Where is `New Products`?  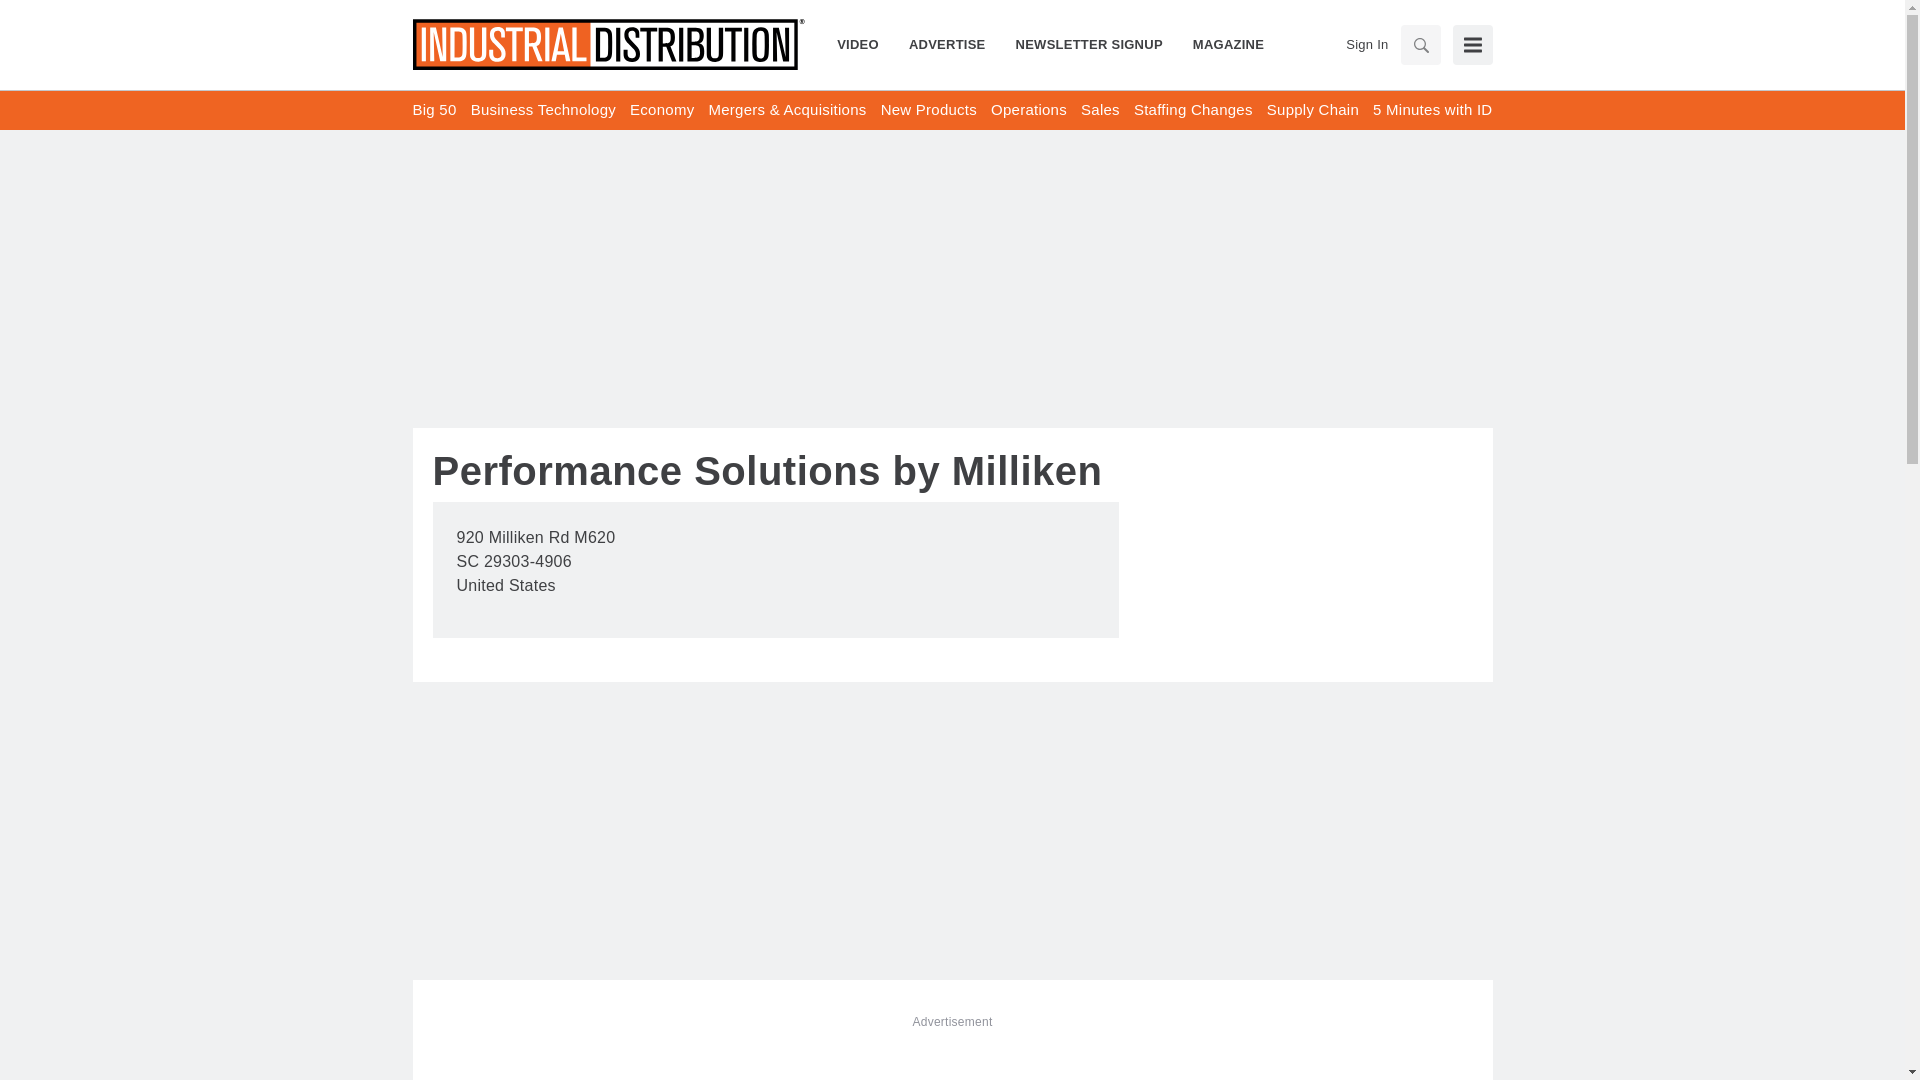
New Products is located at coordinates (929, 110).